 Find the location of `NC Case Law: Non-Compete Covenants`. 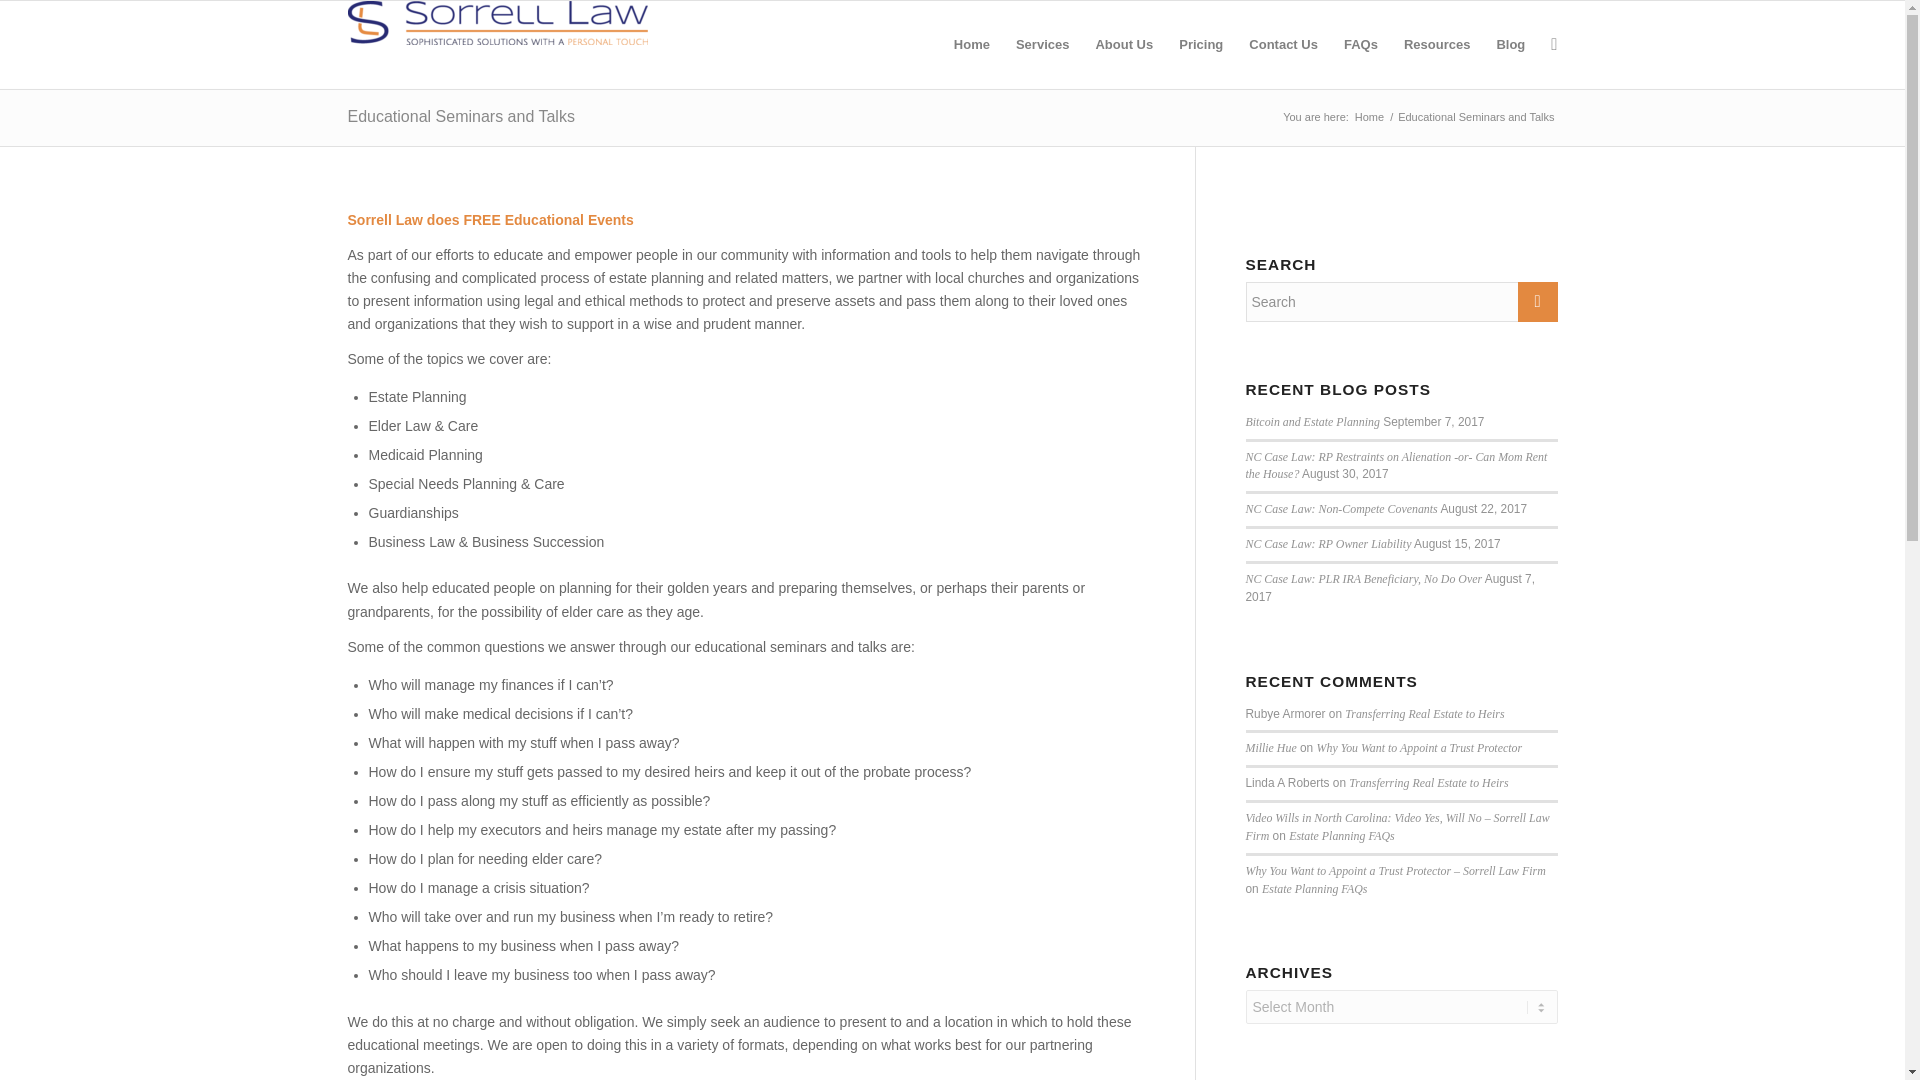

NC Case Law: Non-Compete Covenants is located at coordinates (1342, 509).